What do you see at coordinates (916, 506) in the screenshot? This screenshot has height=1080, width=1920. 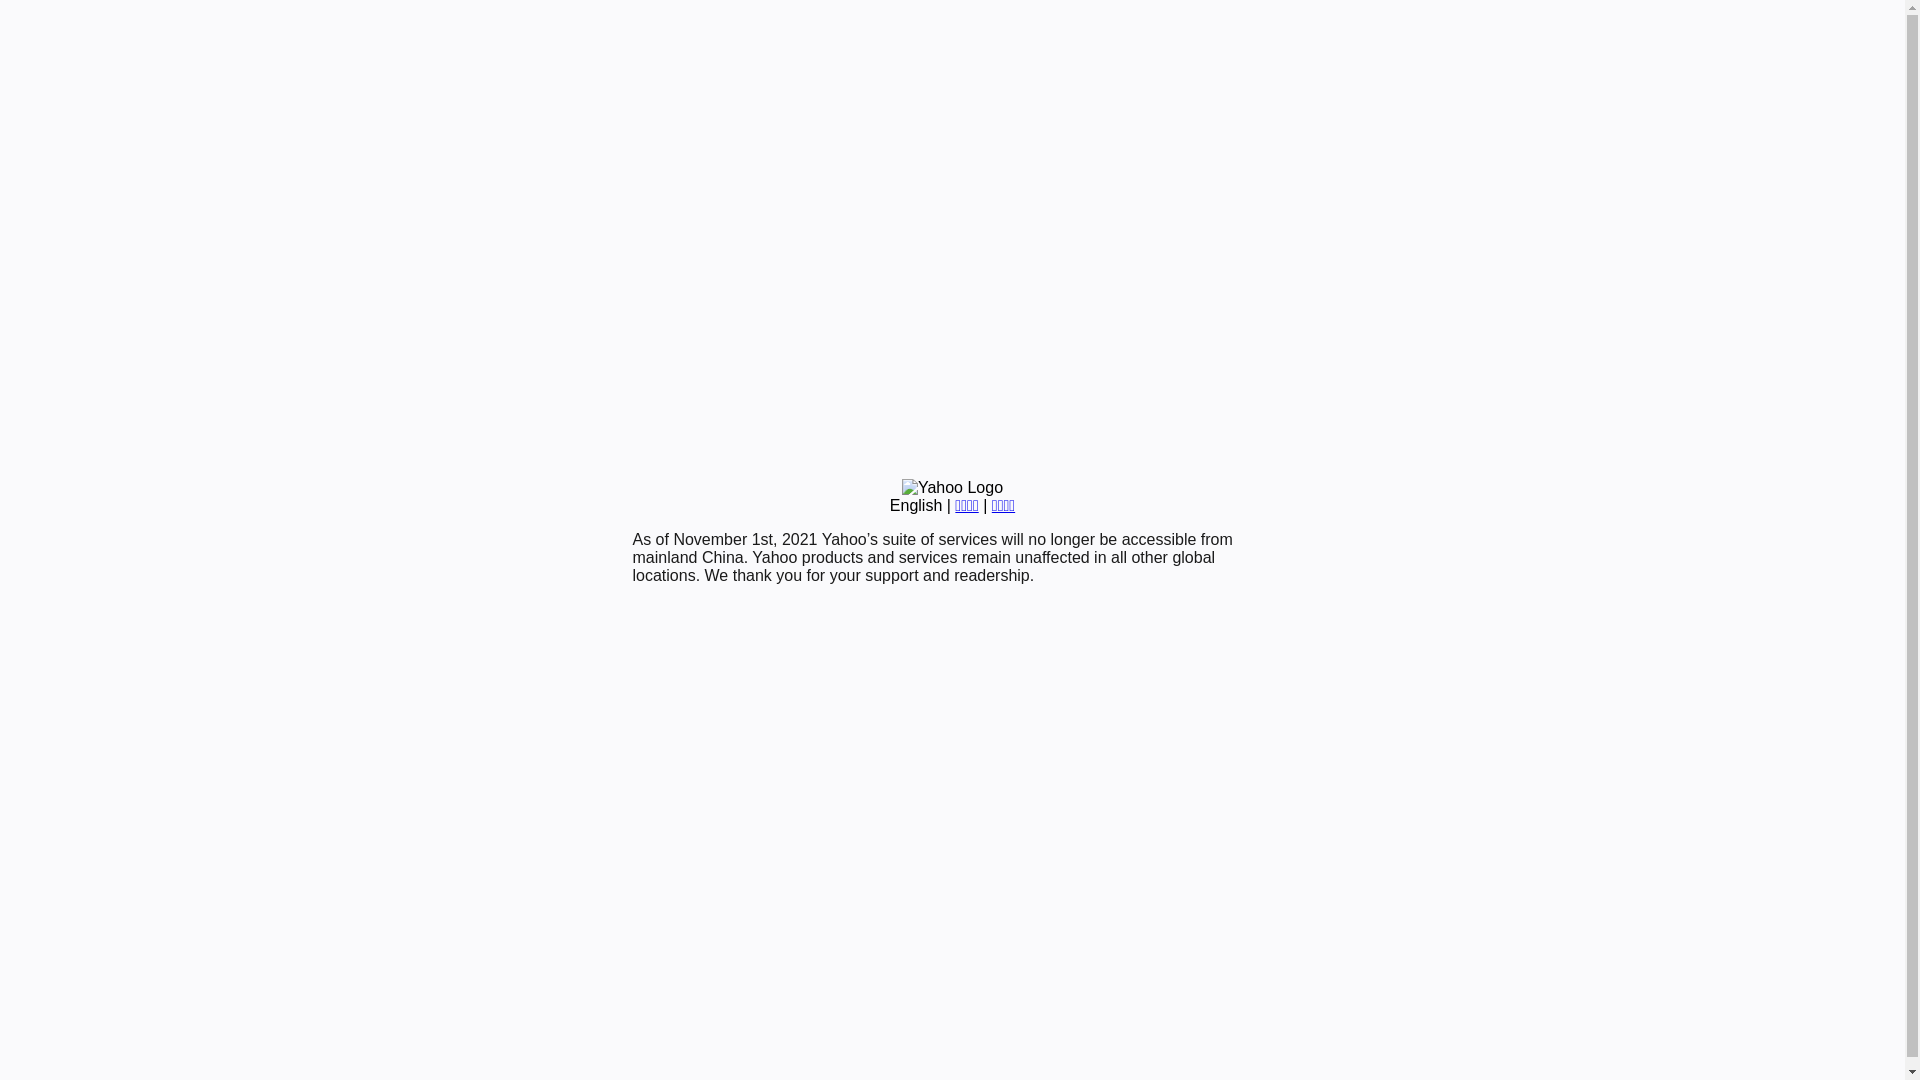 I see `English` at bounding box center [916, 506].